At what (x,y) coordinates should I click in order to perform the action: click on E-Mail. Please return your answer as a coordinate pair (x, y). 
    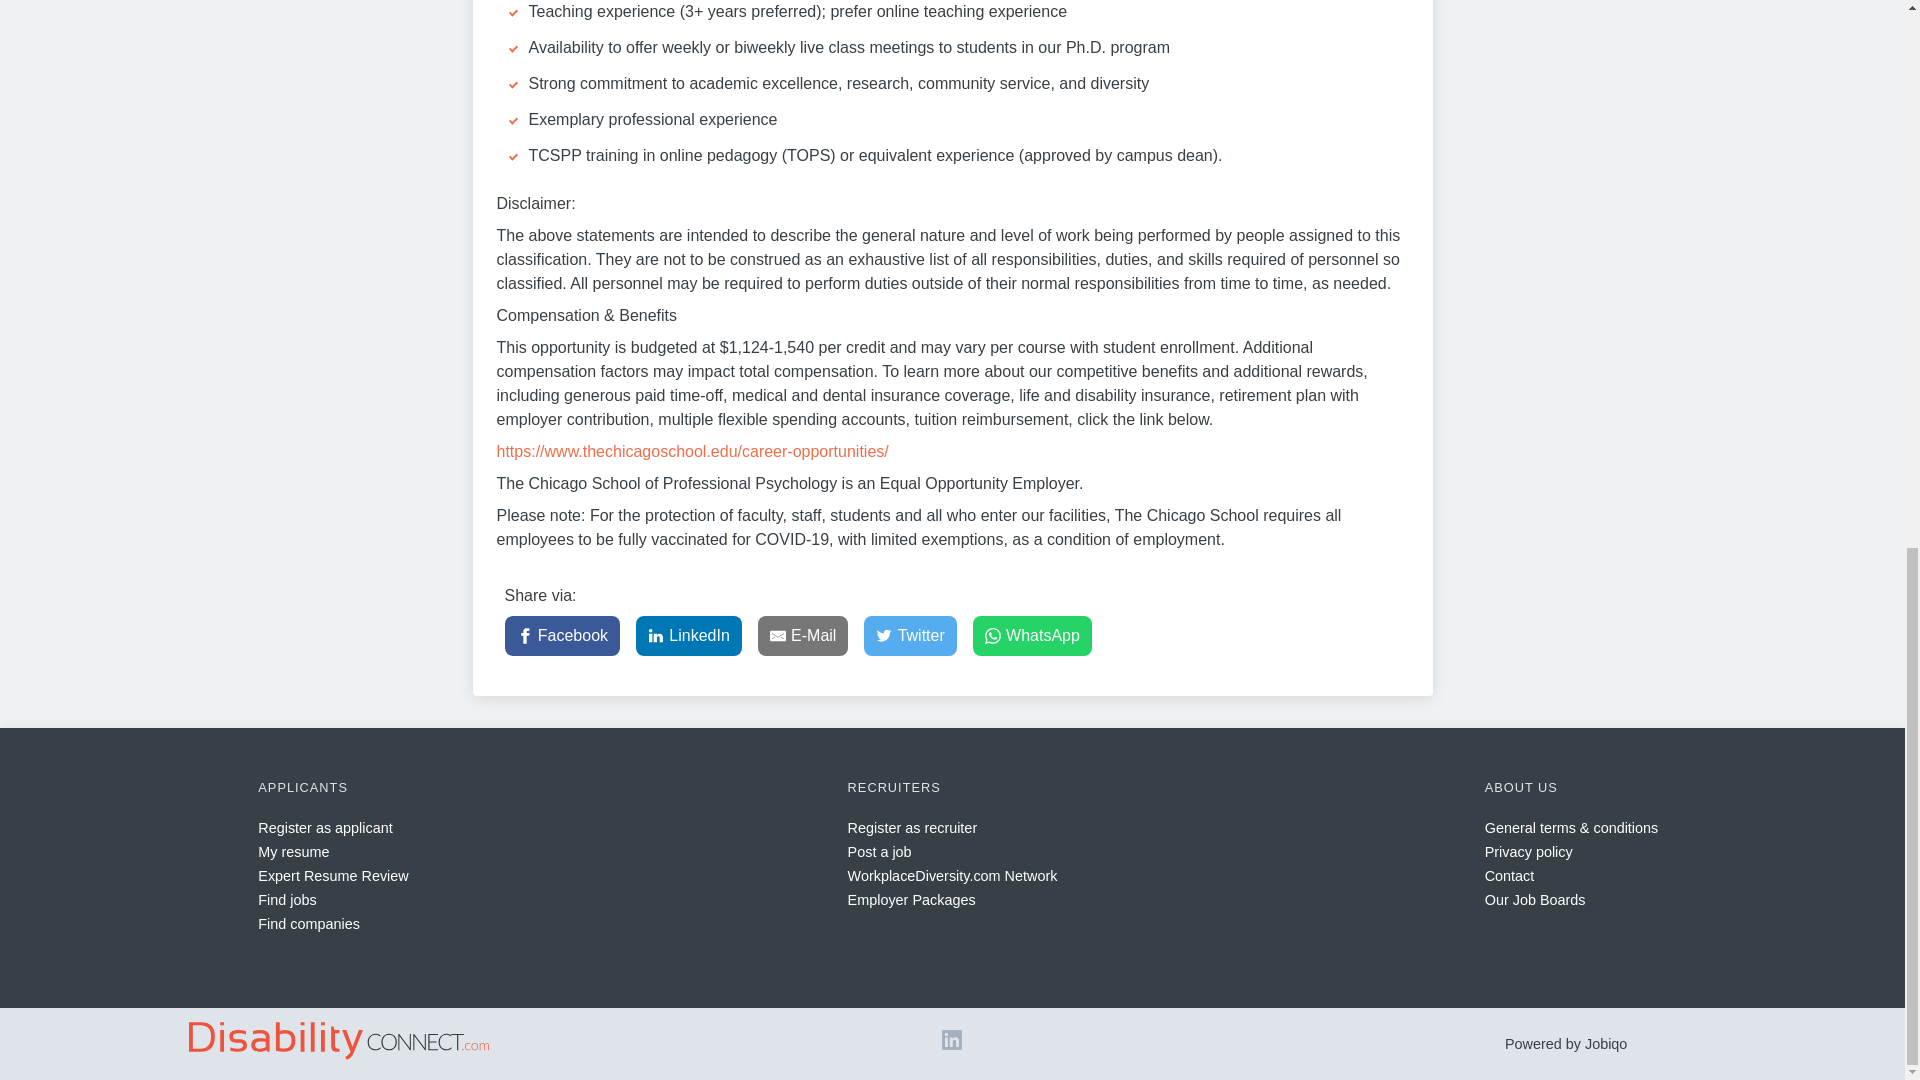
    Looking at the image, I should click on (803, 635).